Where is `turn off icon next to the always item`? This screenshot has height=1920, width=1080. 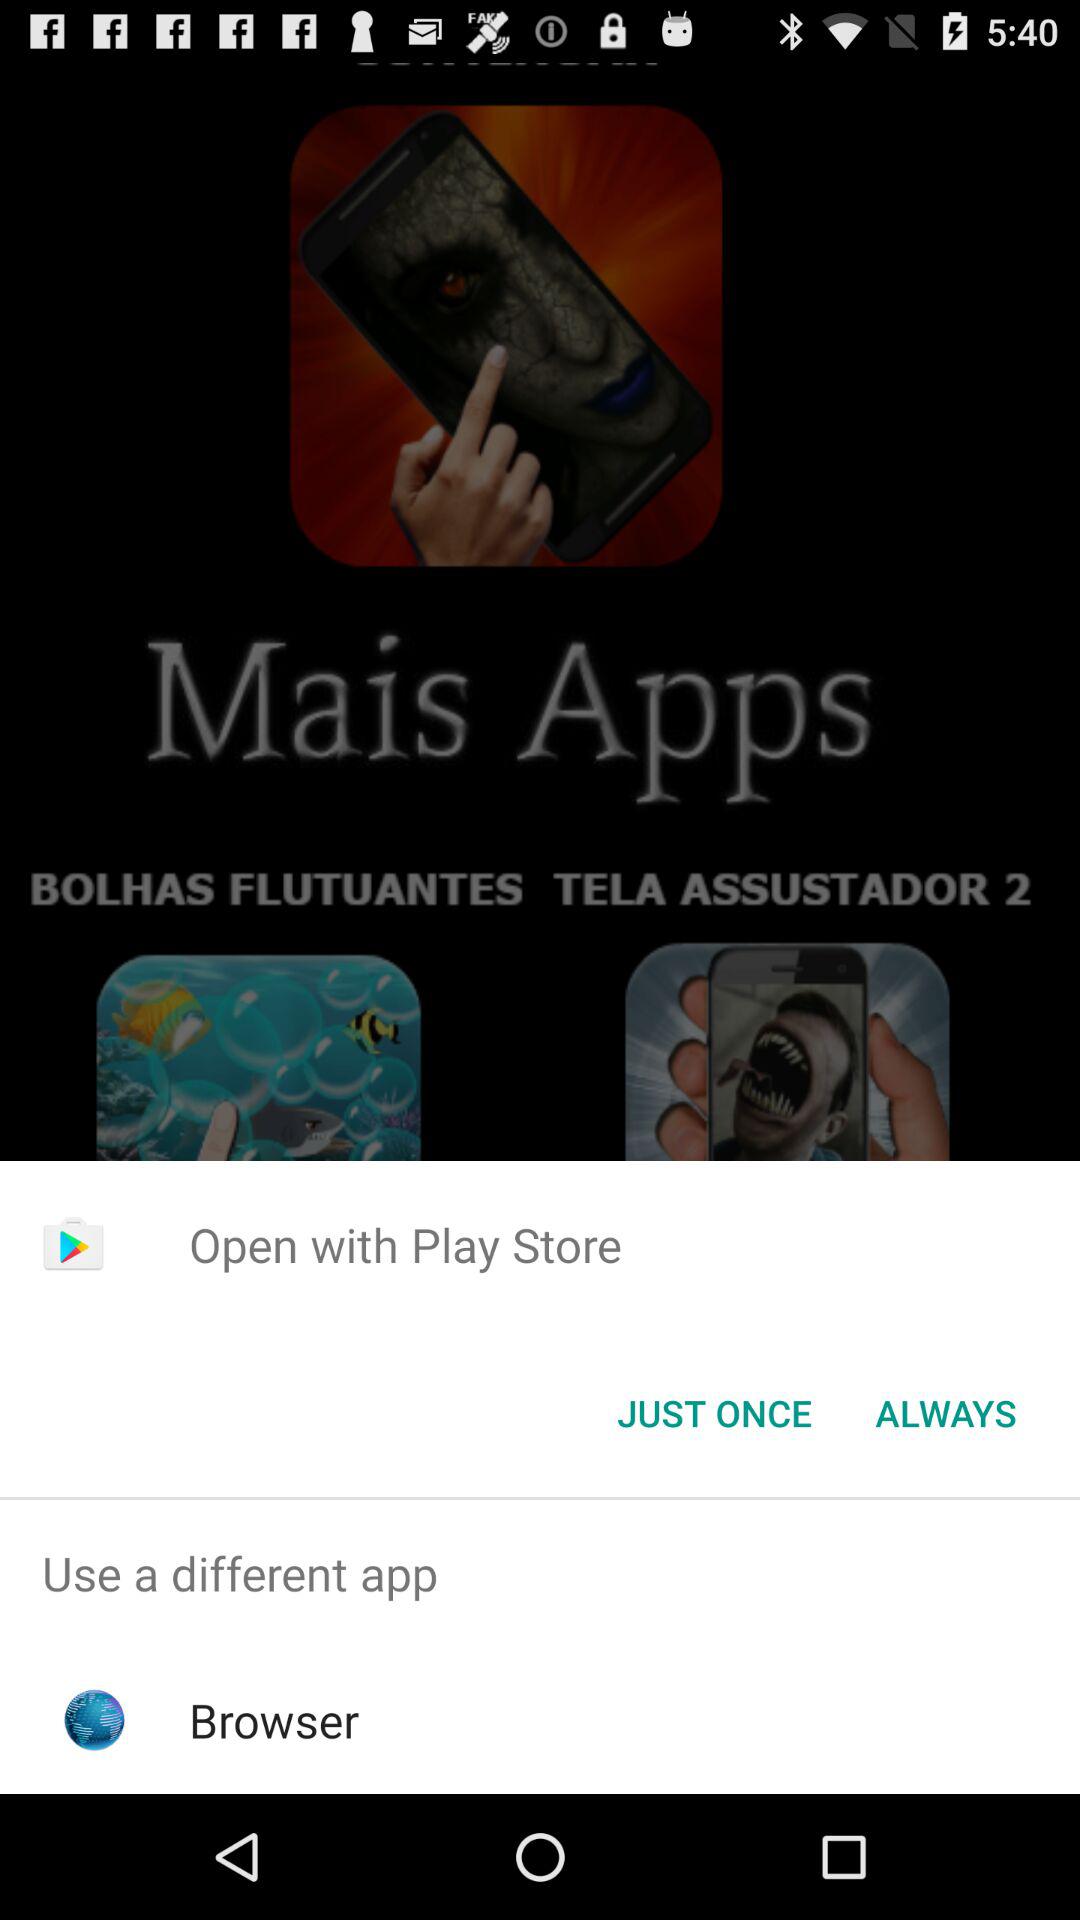 turn off icon next to the always item is located at coordinates (714, 1413).